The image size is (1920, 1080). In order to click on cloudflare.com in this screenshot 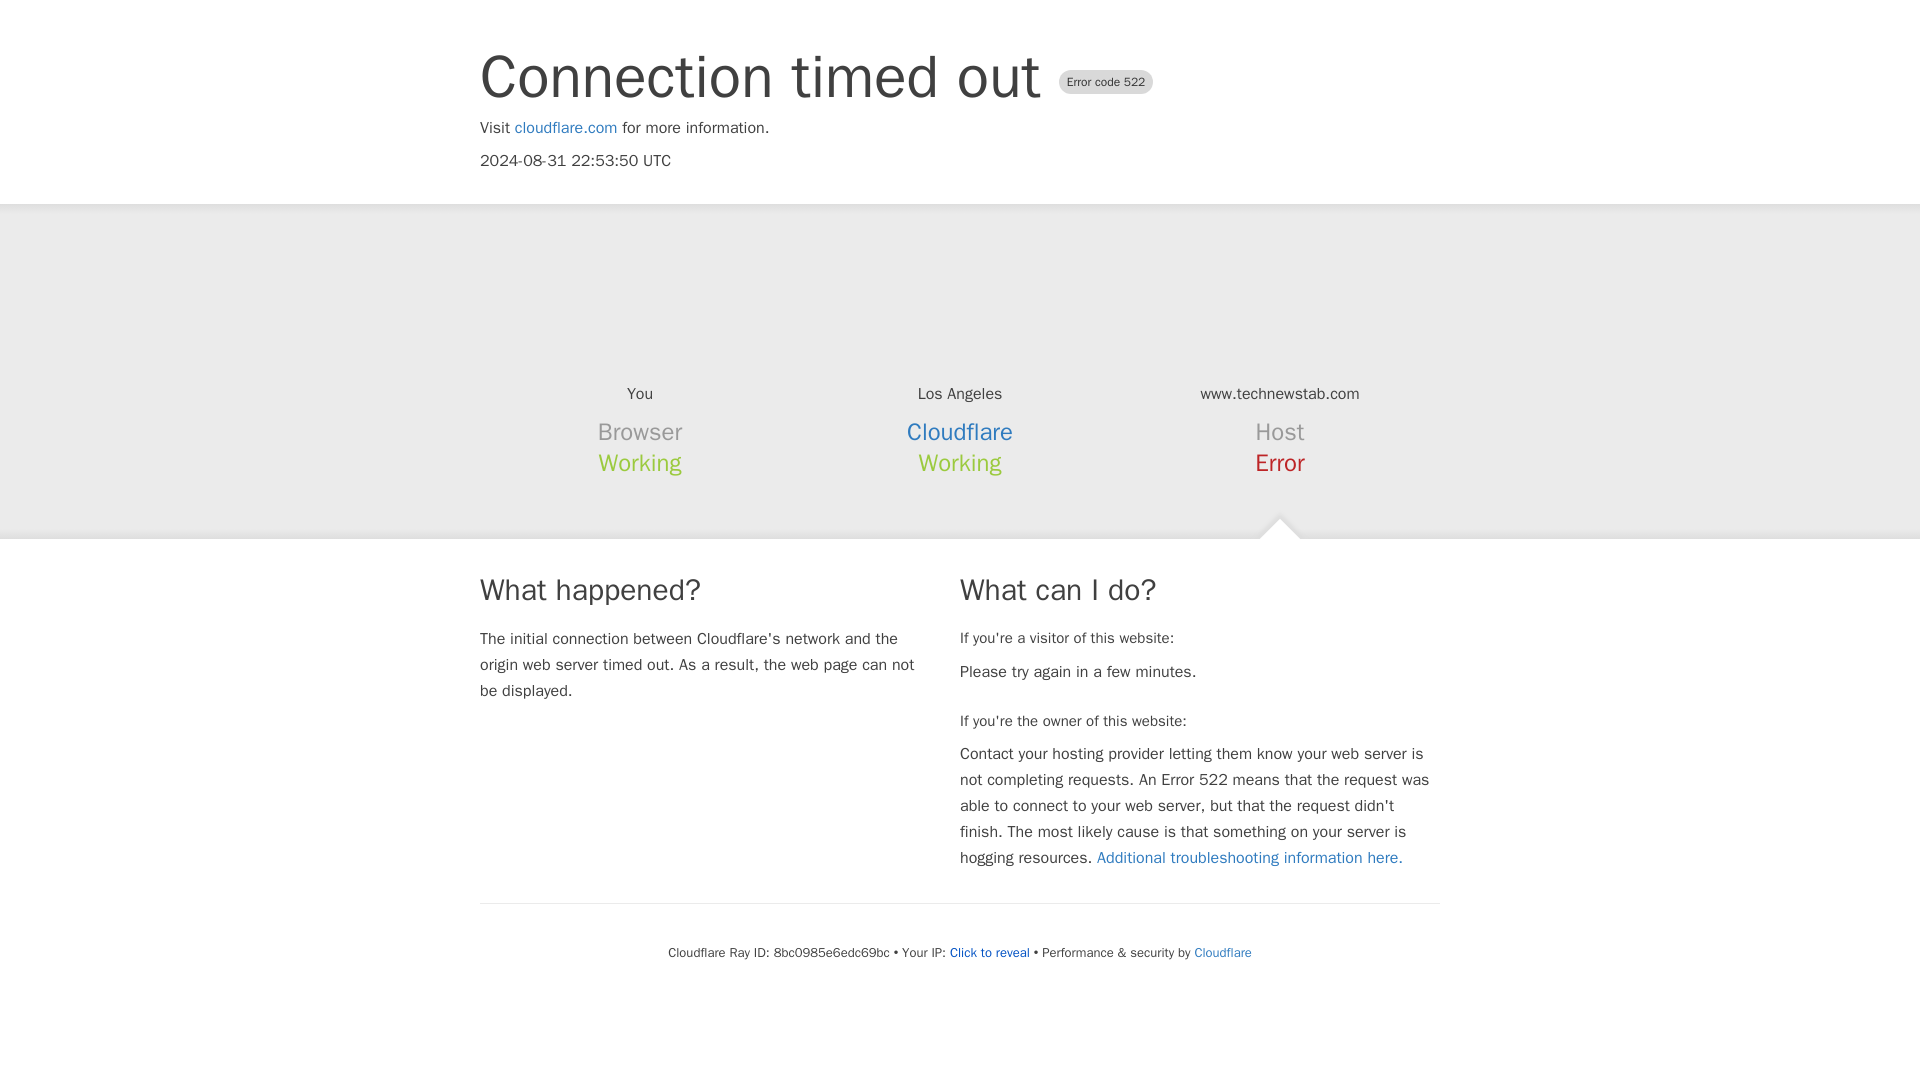, I will do `click(566, 128)`.